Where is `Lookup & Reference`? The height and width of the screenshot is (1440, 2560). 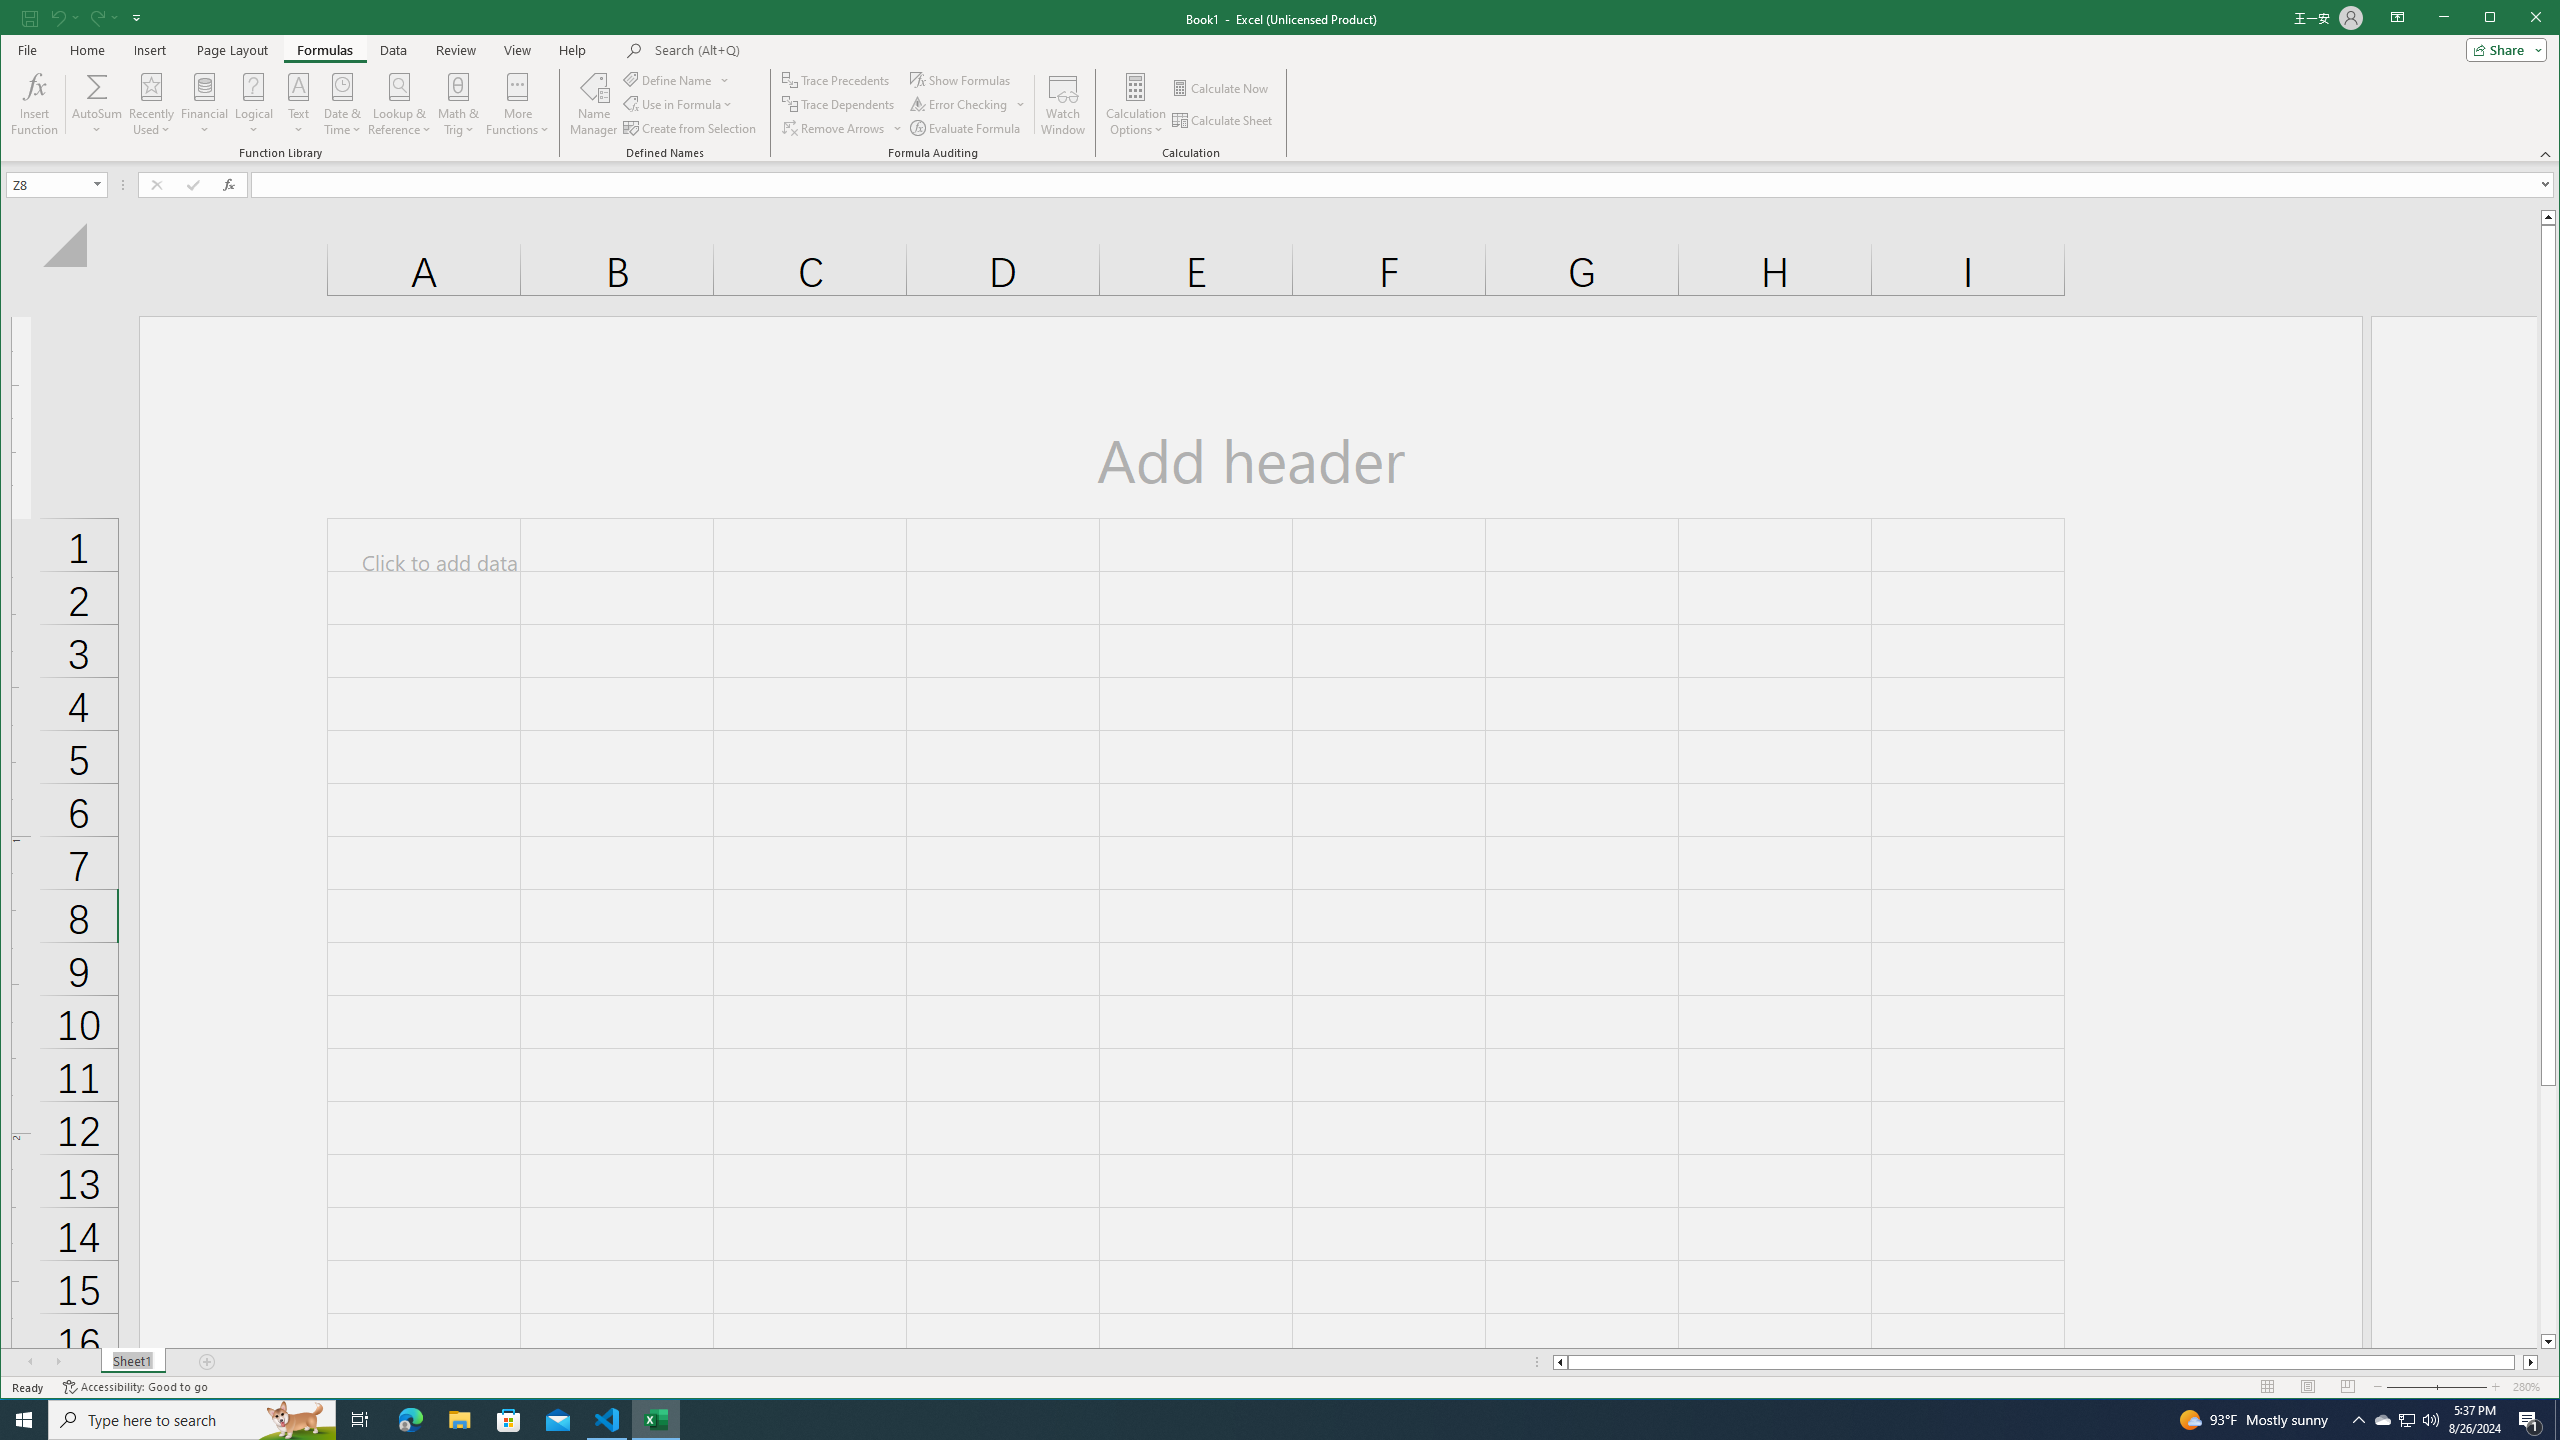 Lookup & Reference is located at coordinates (400, 104).